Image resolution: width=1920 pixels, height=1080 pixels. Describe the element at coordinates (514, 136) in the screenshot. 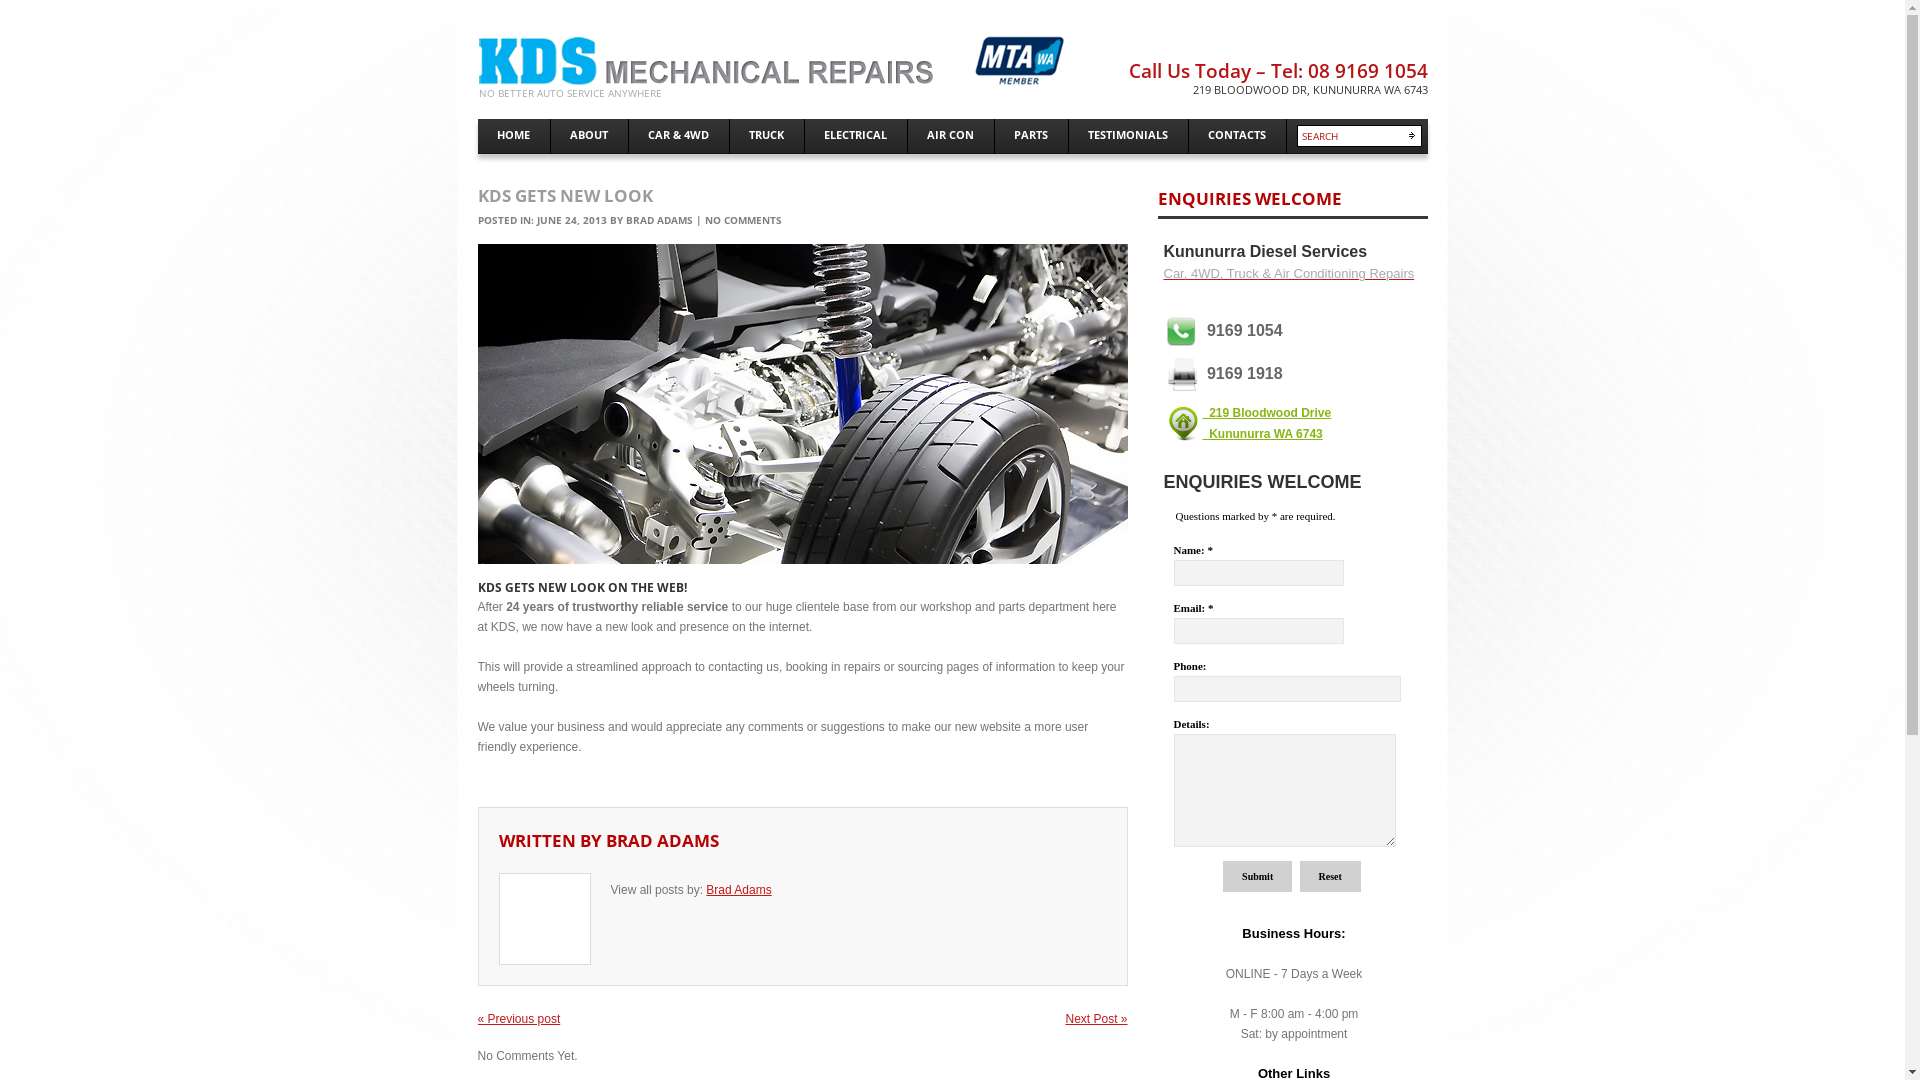

I see `HOME` at that location.